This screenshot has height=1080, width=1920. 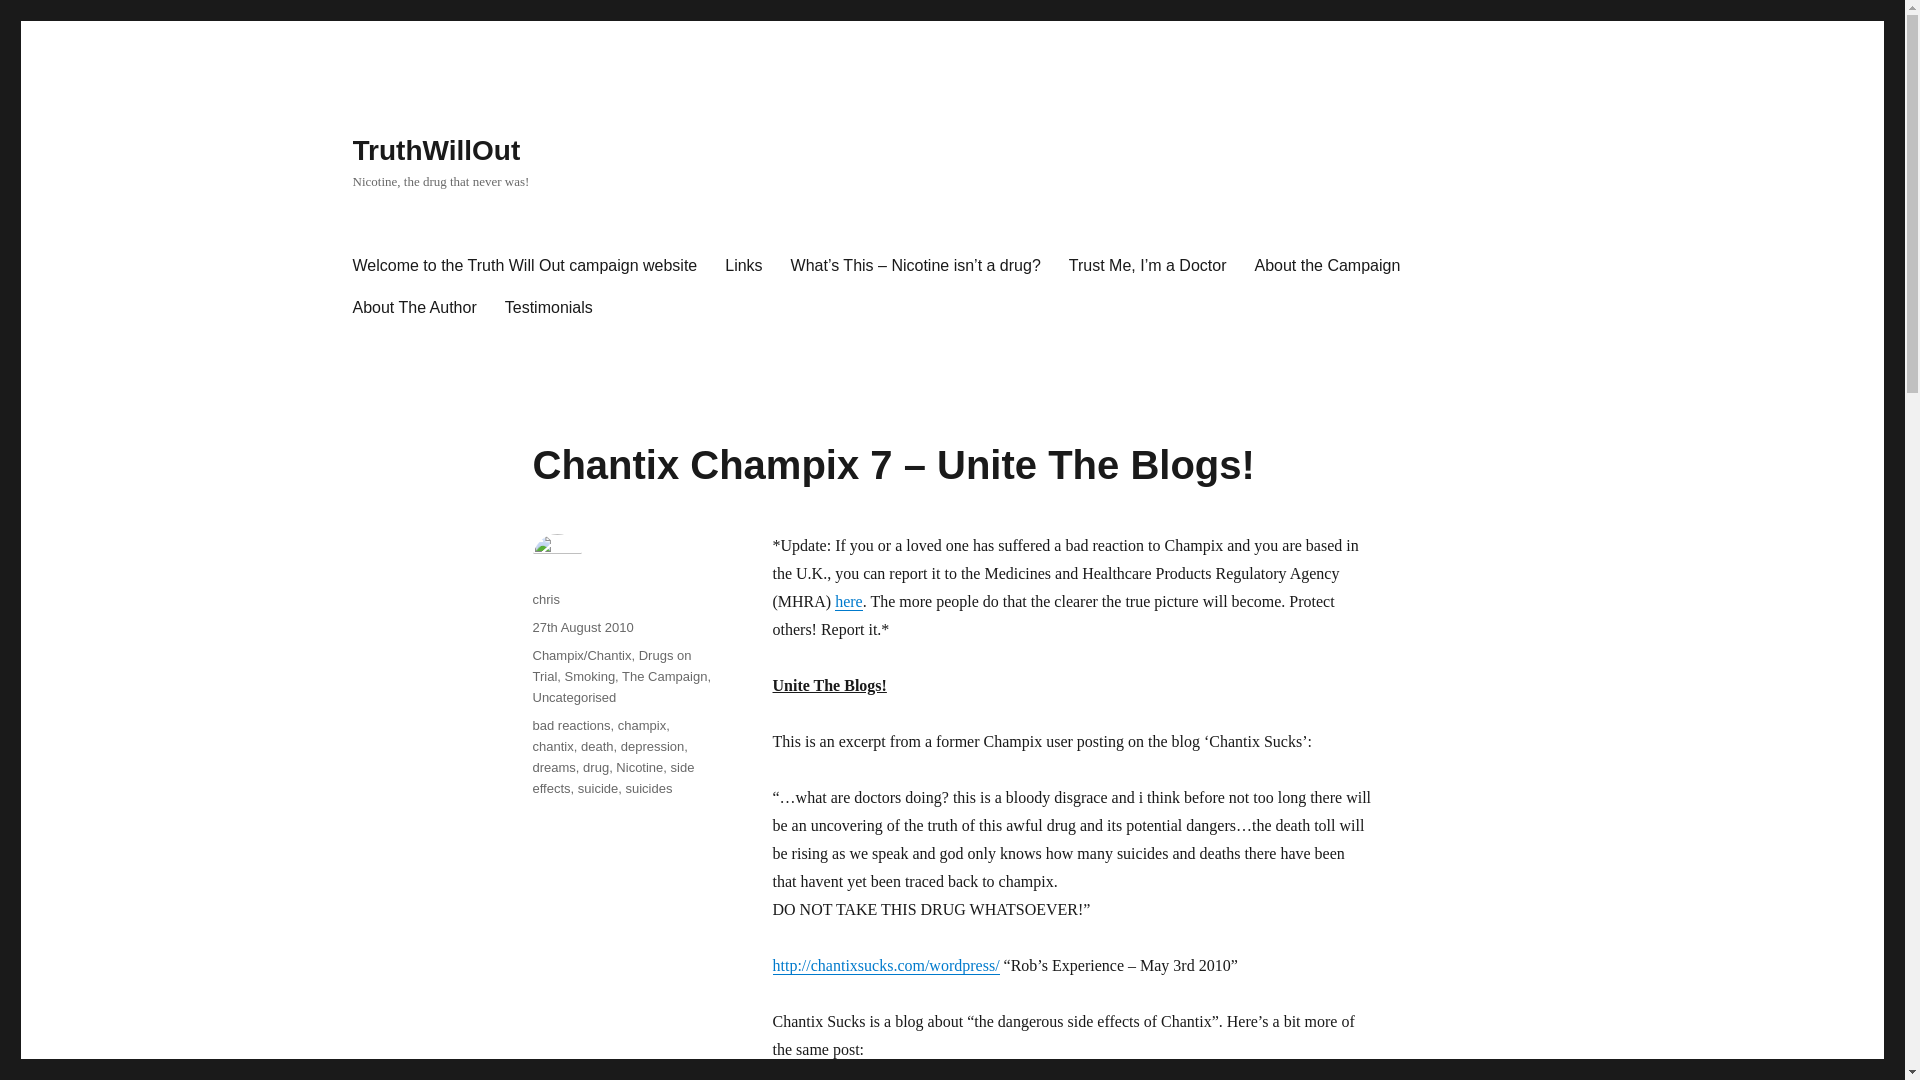 What do you see at coordinates (582, 627) in the screenshot?
I see `27th August 2010` at bounding box center [582, 627].